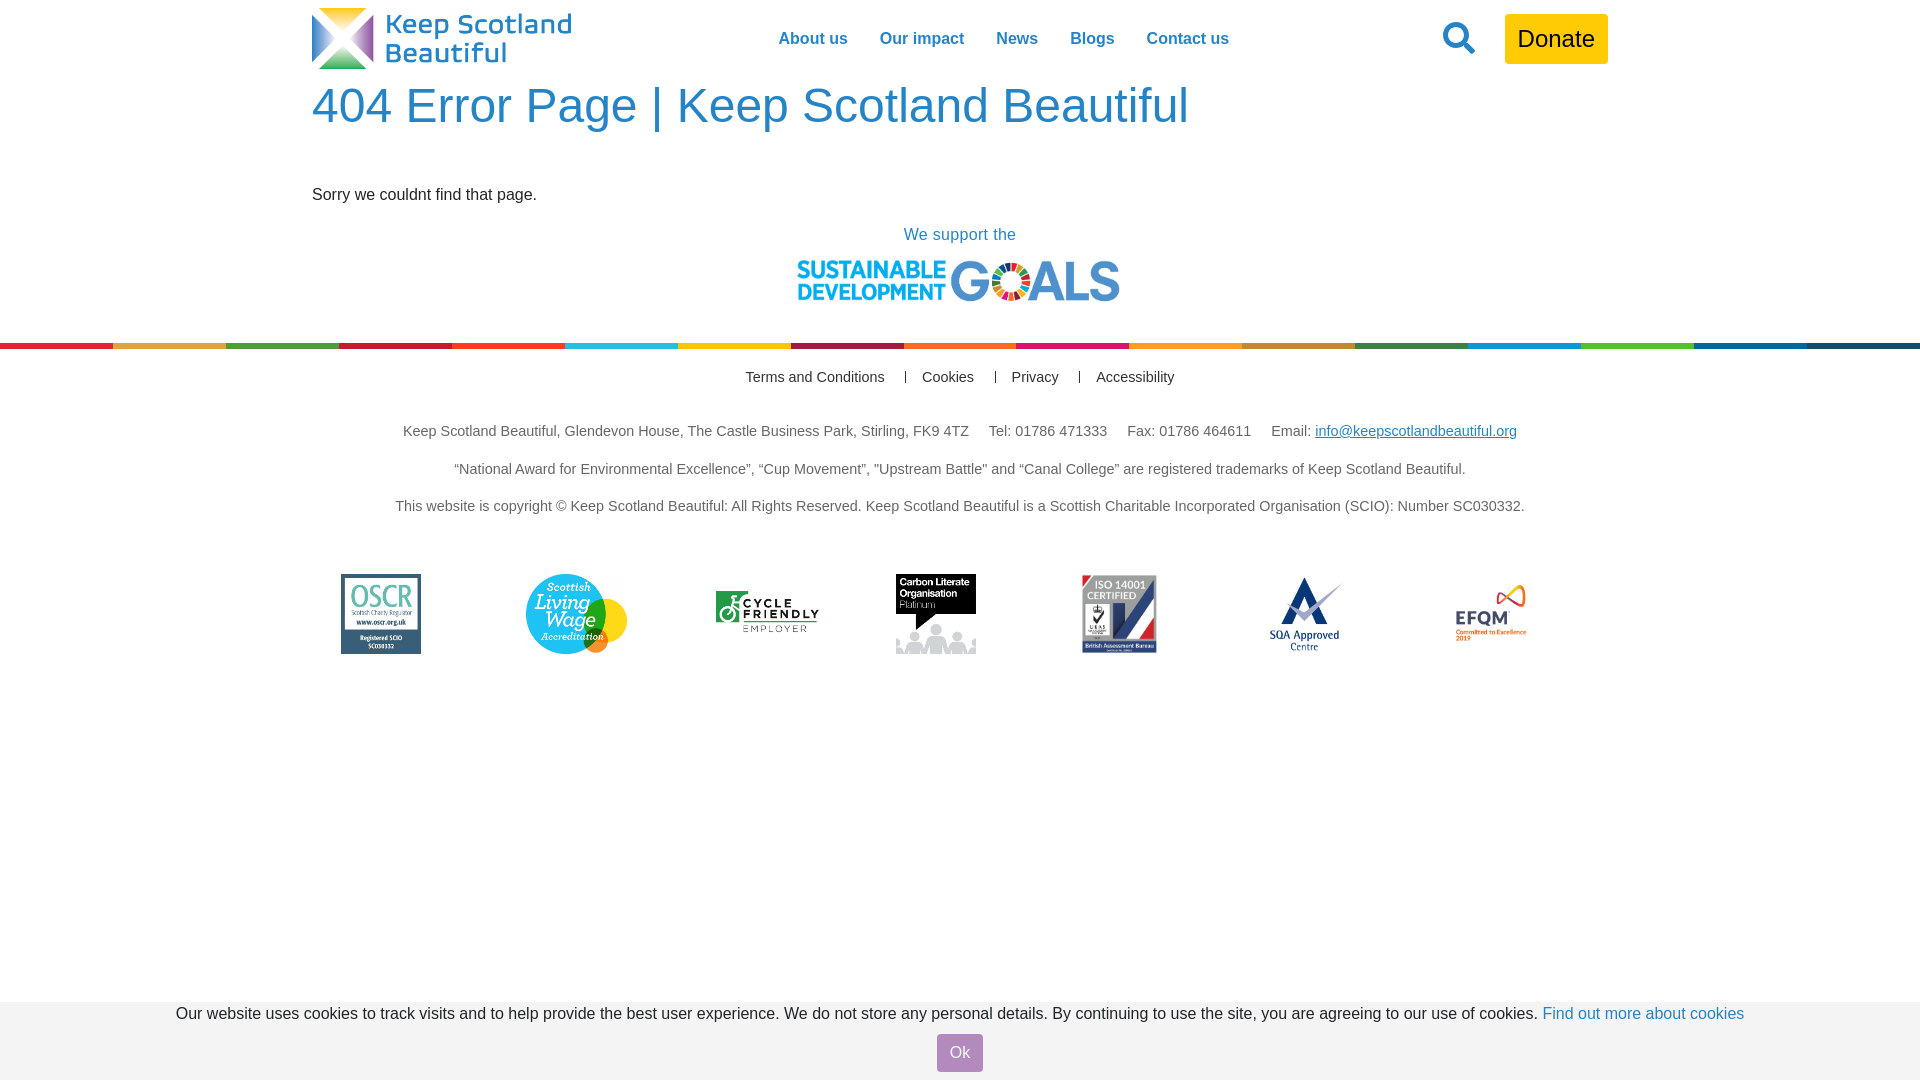 Image resolution: width=1920 pixels, height=1080 pixels. I want to click on Terms and Conditions, so click(814, 376).